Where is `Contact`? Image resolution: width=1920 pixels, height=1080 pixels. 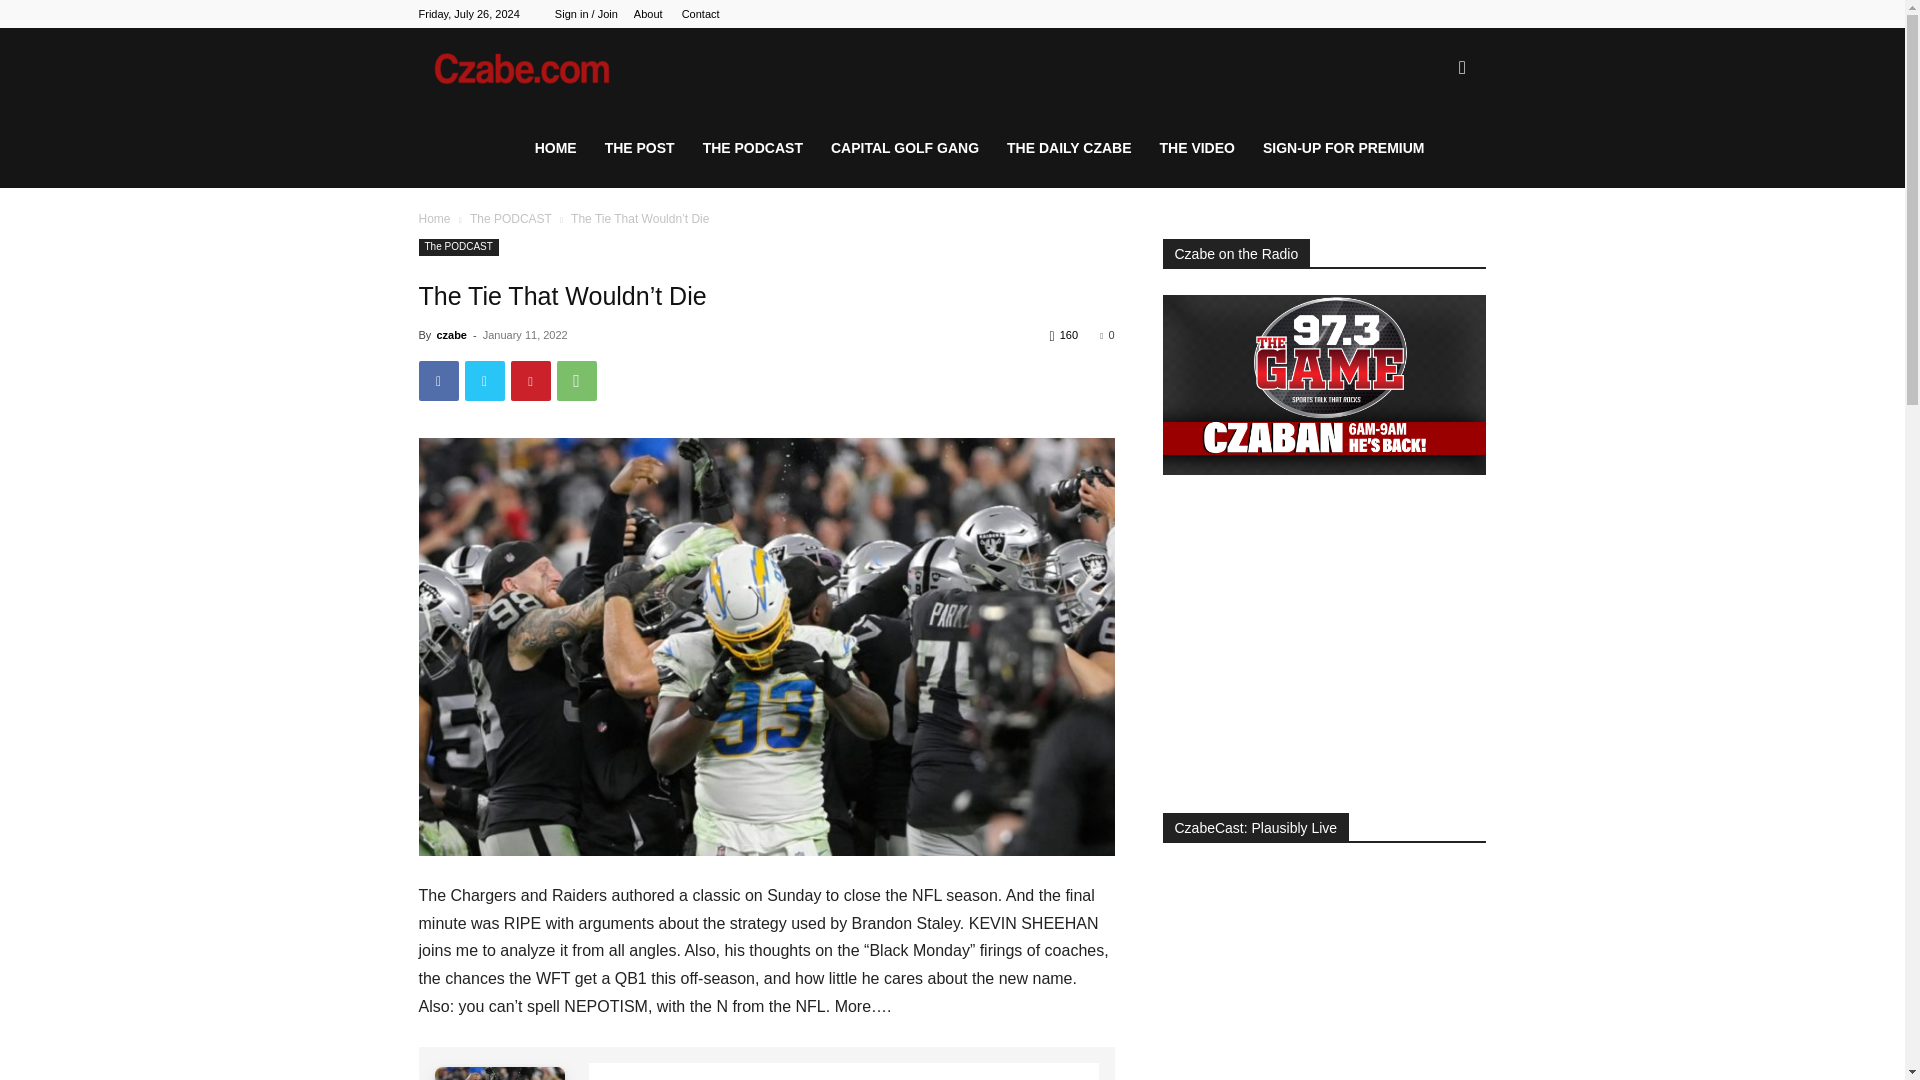
Contact is located at coordinates (700, 14).